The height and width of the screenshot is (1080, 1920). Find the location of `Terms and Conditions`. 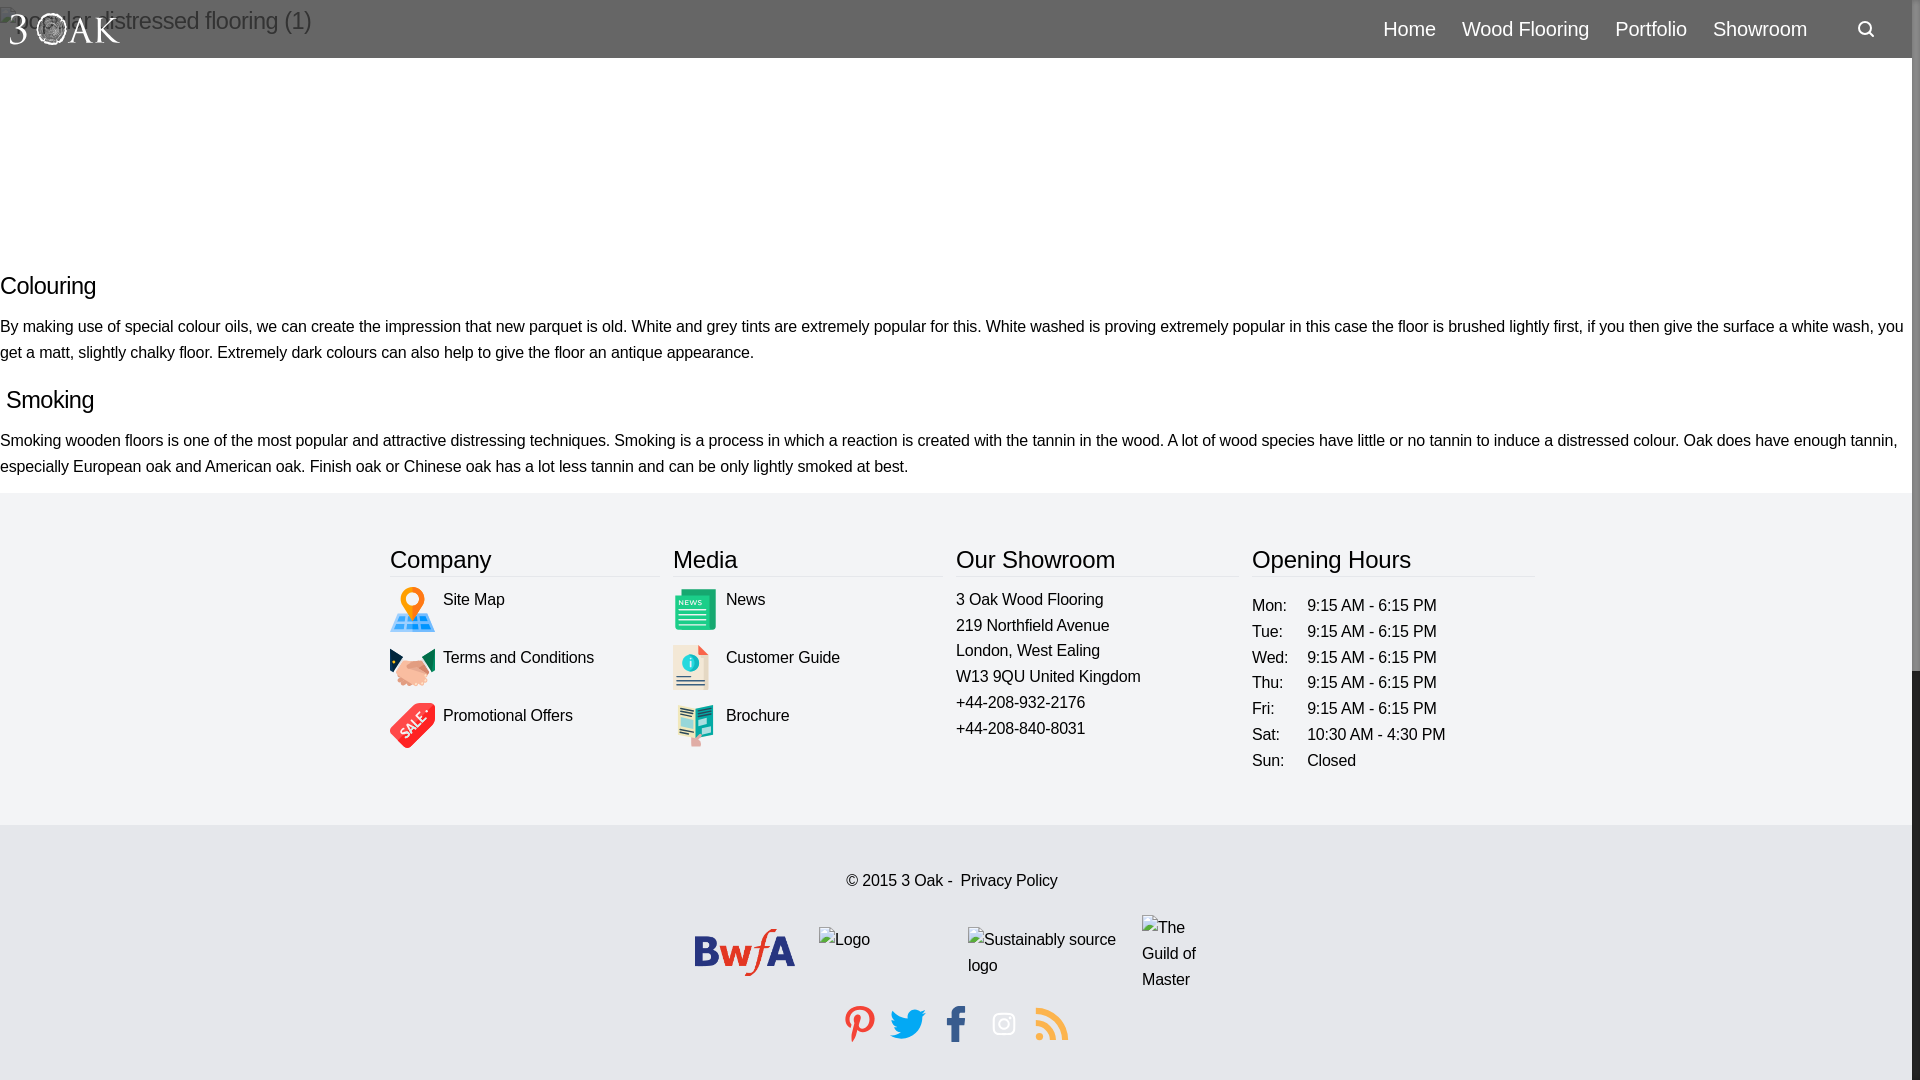

Terms and Conditions is located at coordinates (491, 667).